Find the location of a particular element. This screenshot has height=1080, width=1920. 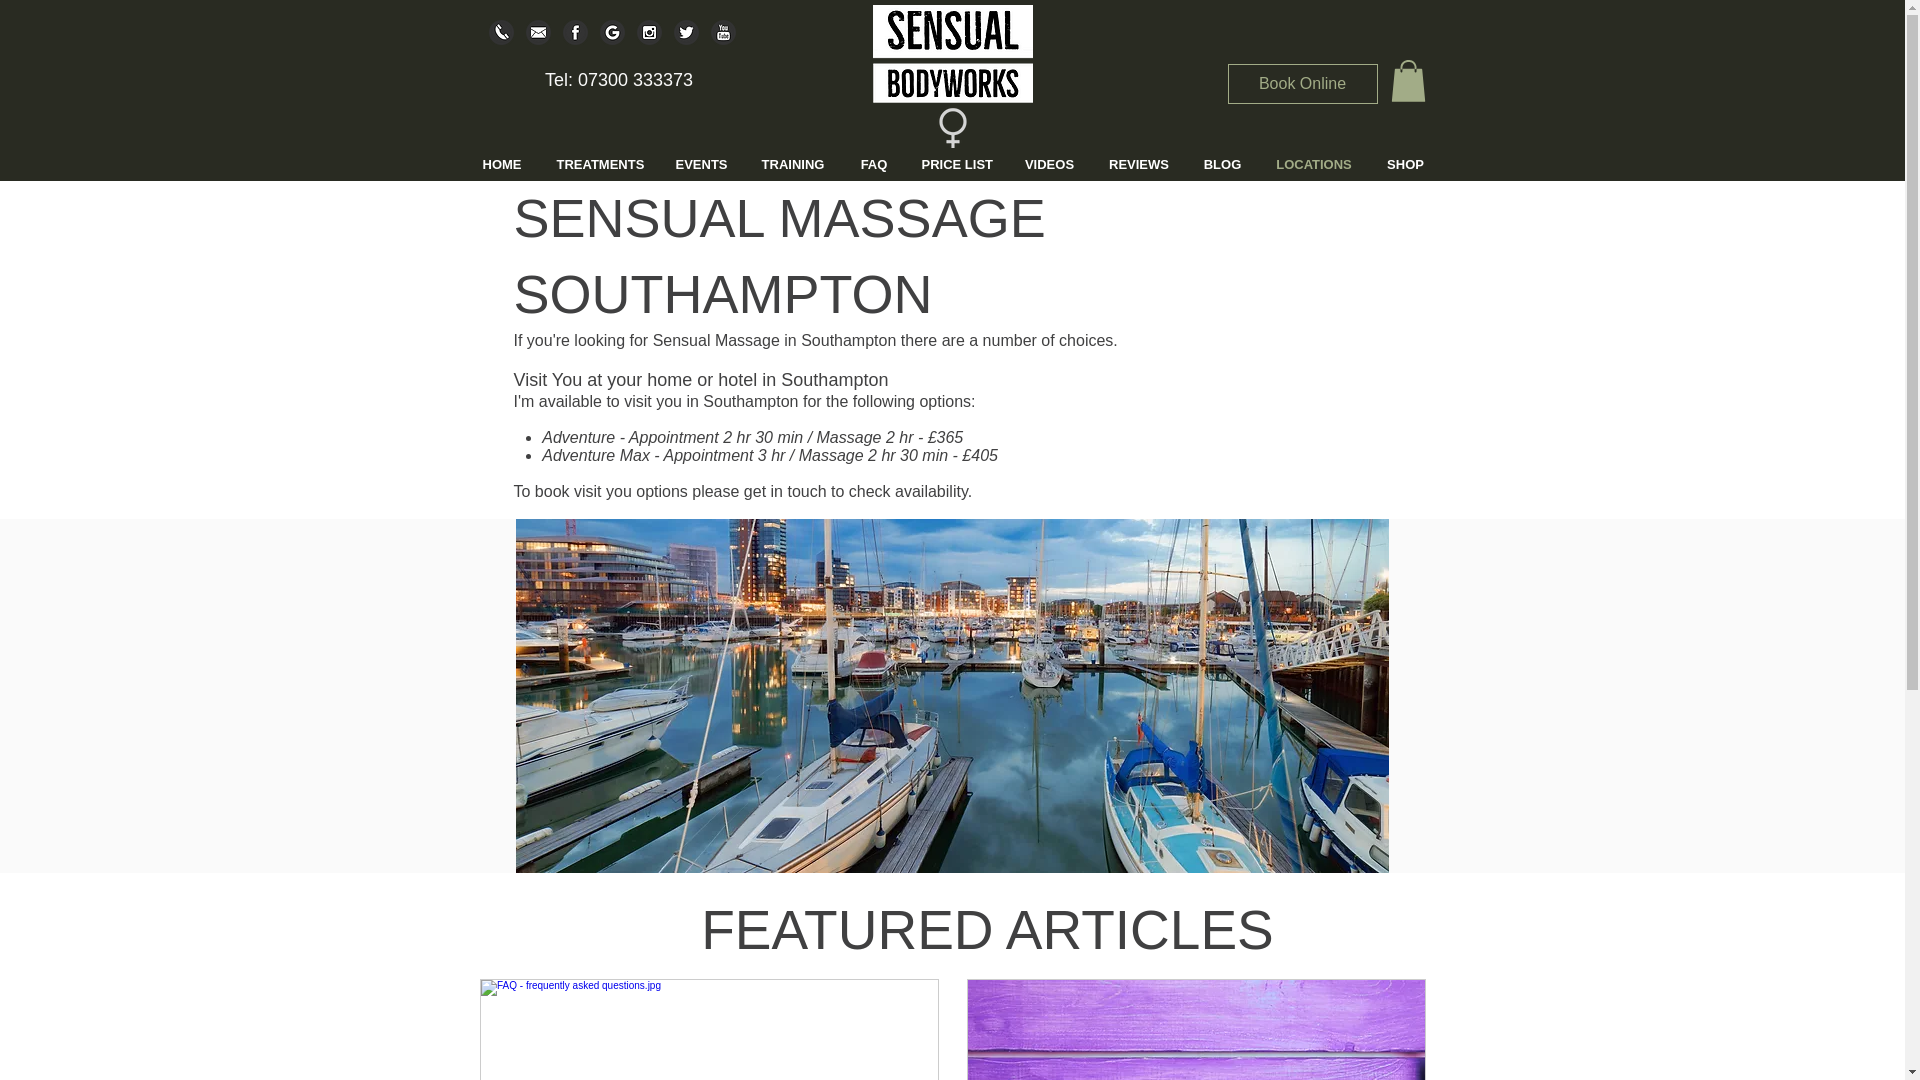

PRICE LIST is located at coordinates (956, 164).